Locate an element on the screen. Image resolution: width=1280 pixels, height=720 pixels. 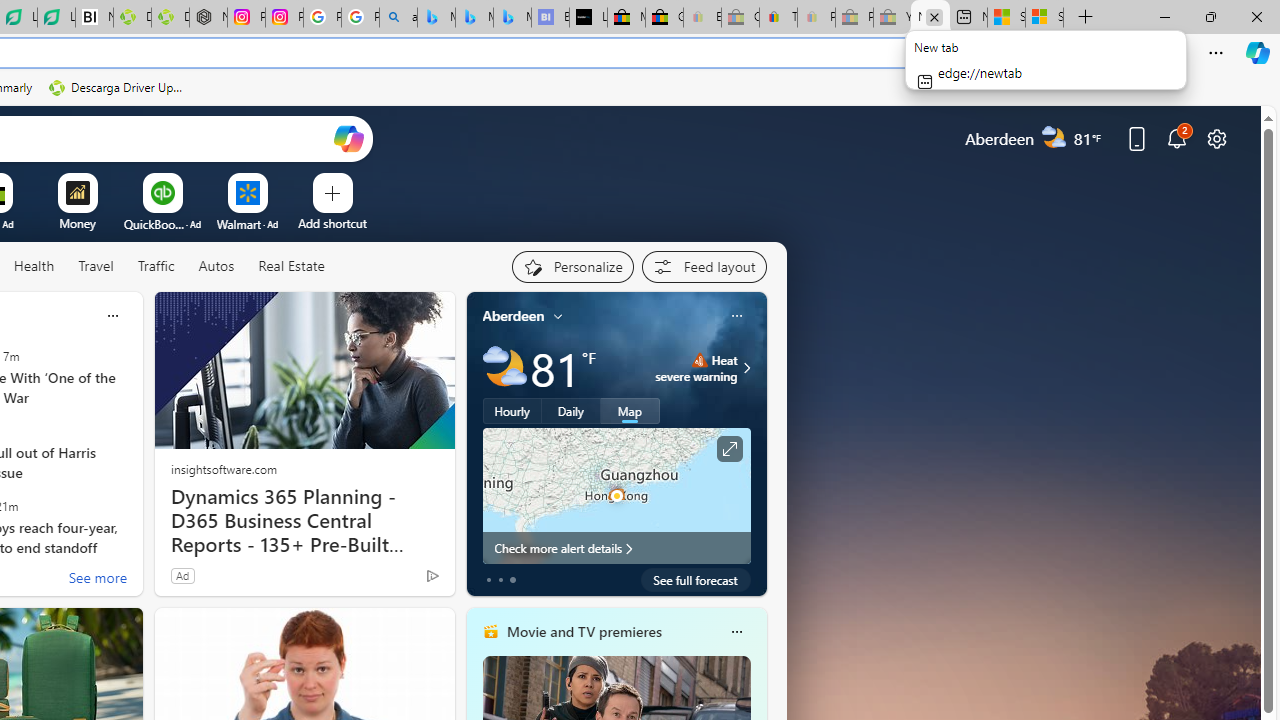
Threats and offensive language policy | eBay is located at coordinates (778, 18).